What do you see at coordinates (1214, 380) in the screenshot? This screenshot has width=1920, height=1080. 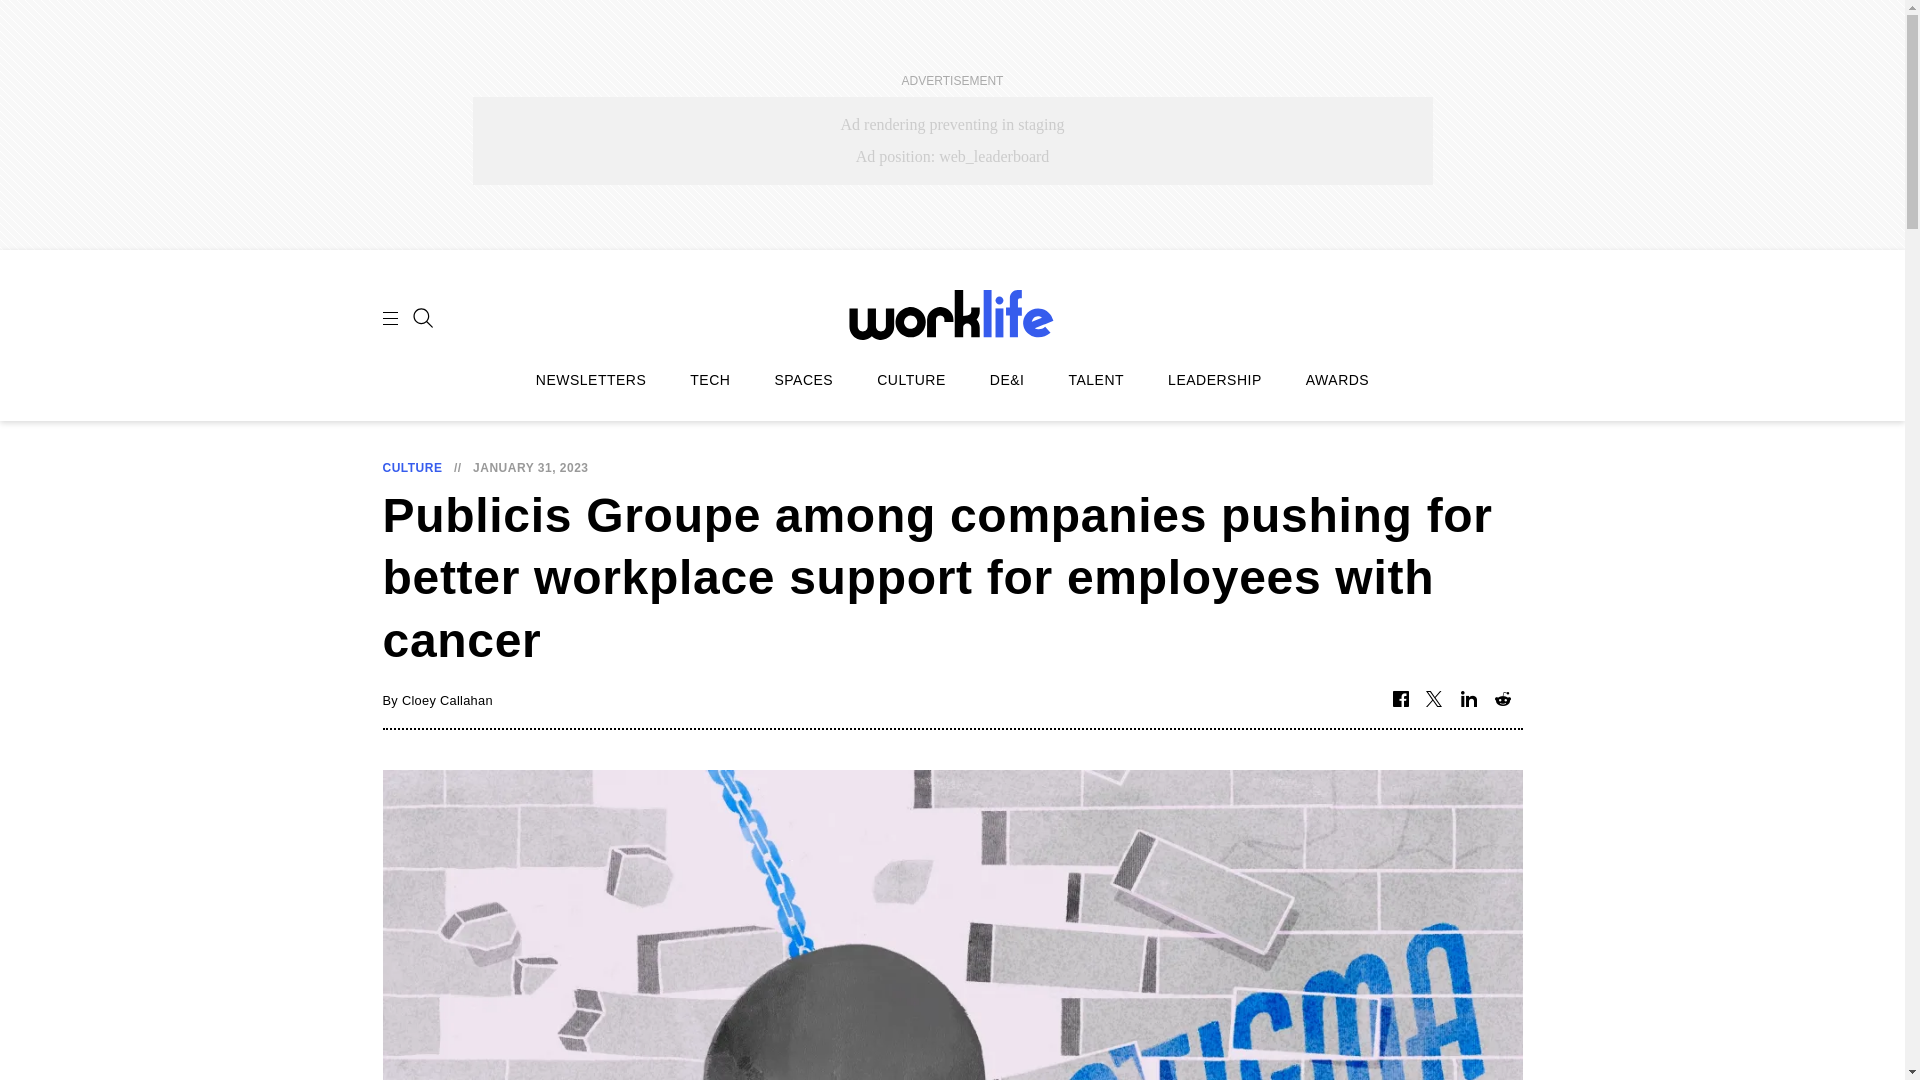 I see `LEADERSHIP` at bounding box center [1214, 380].